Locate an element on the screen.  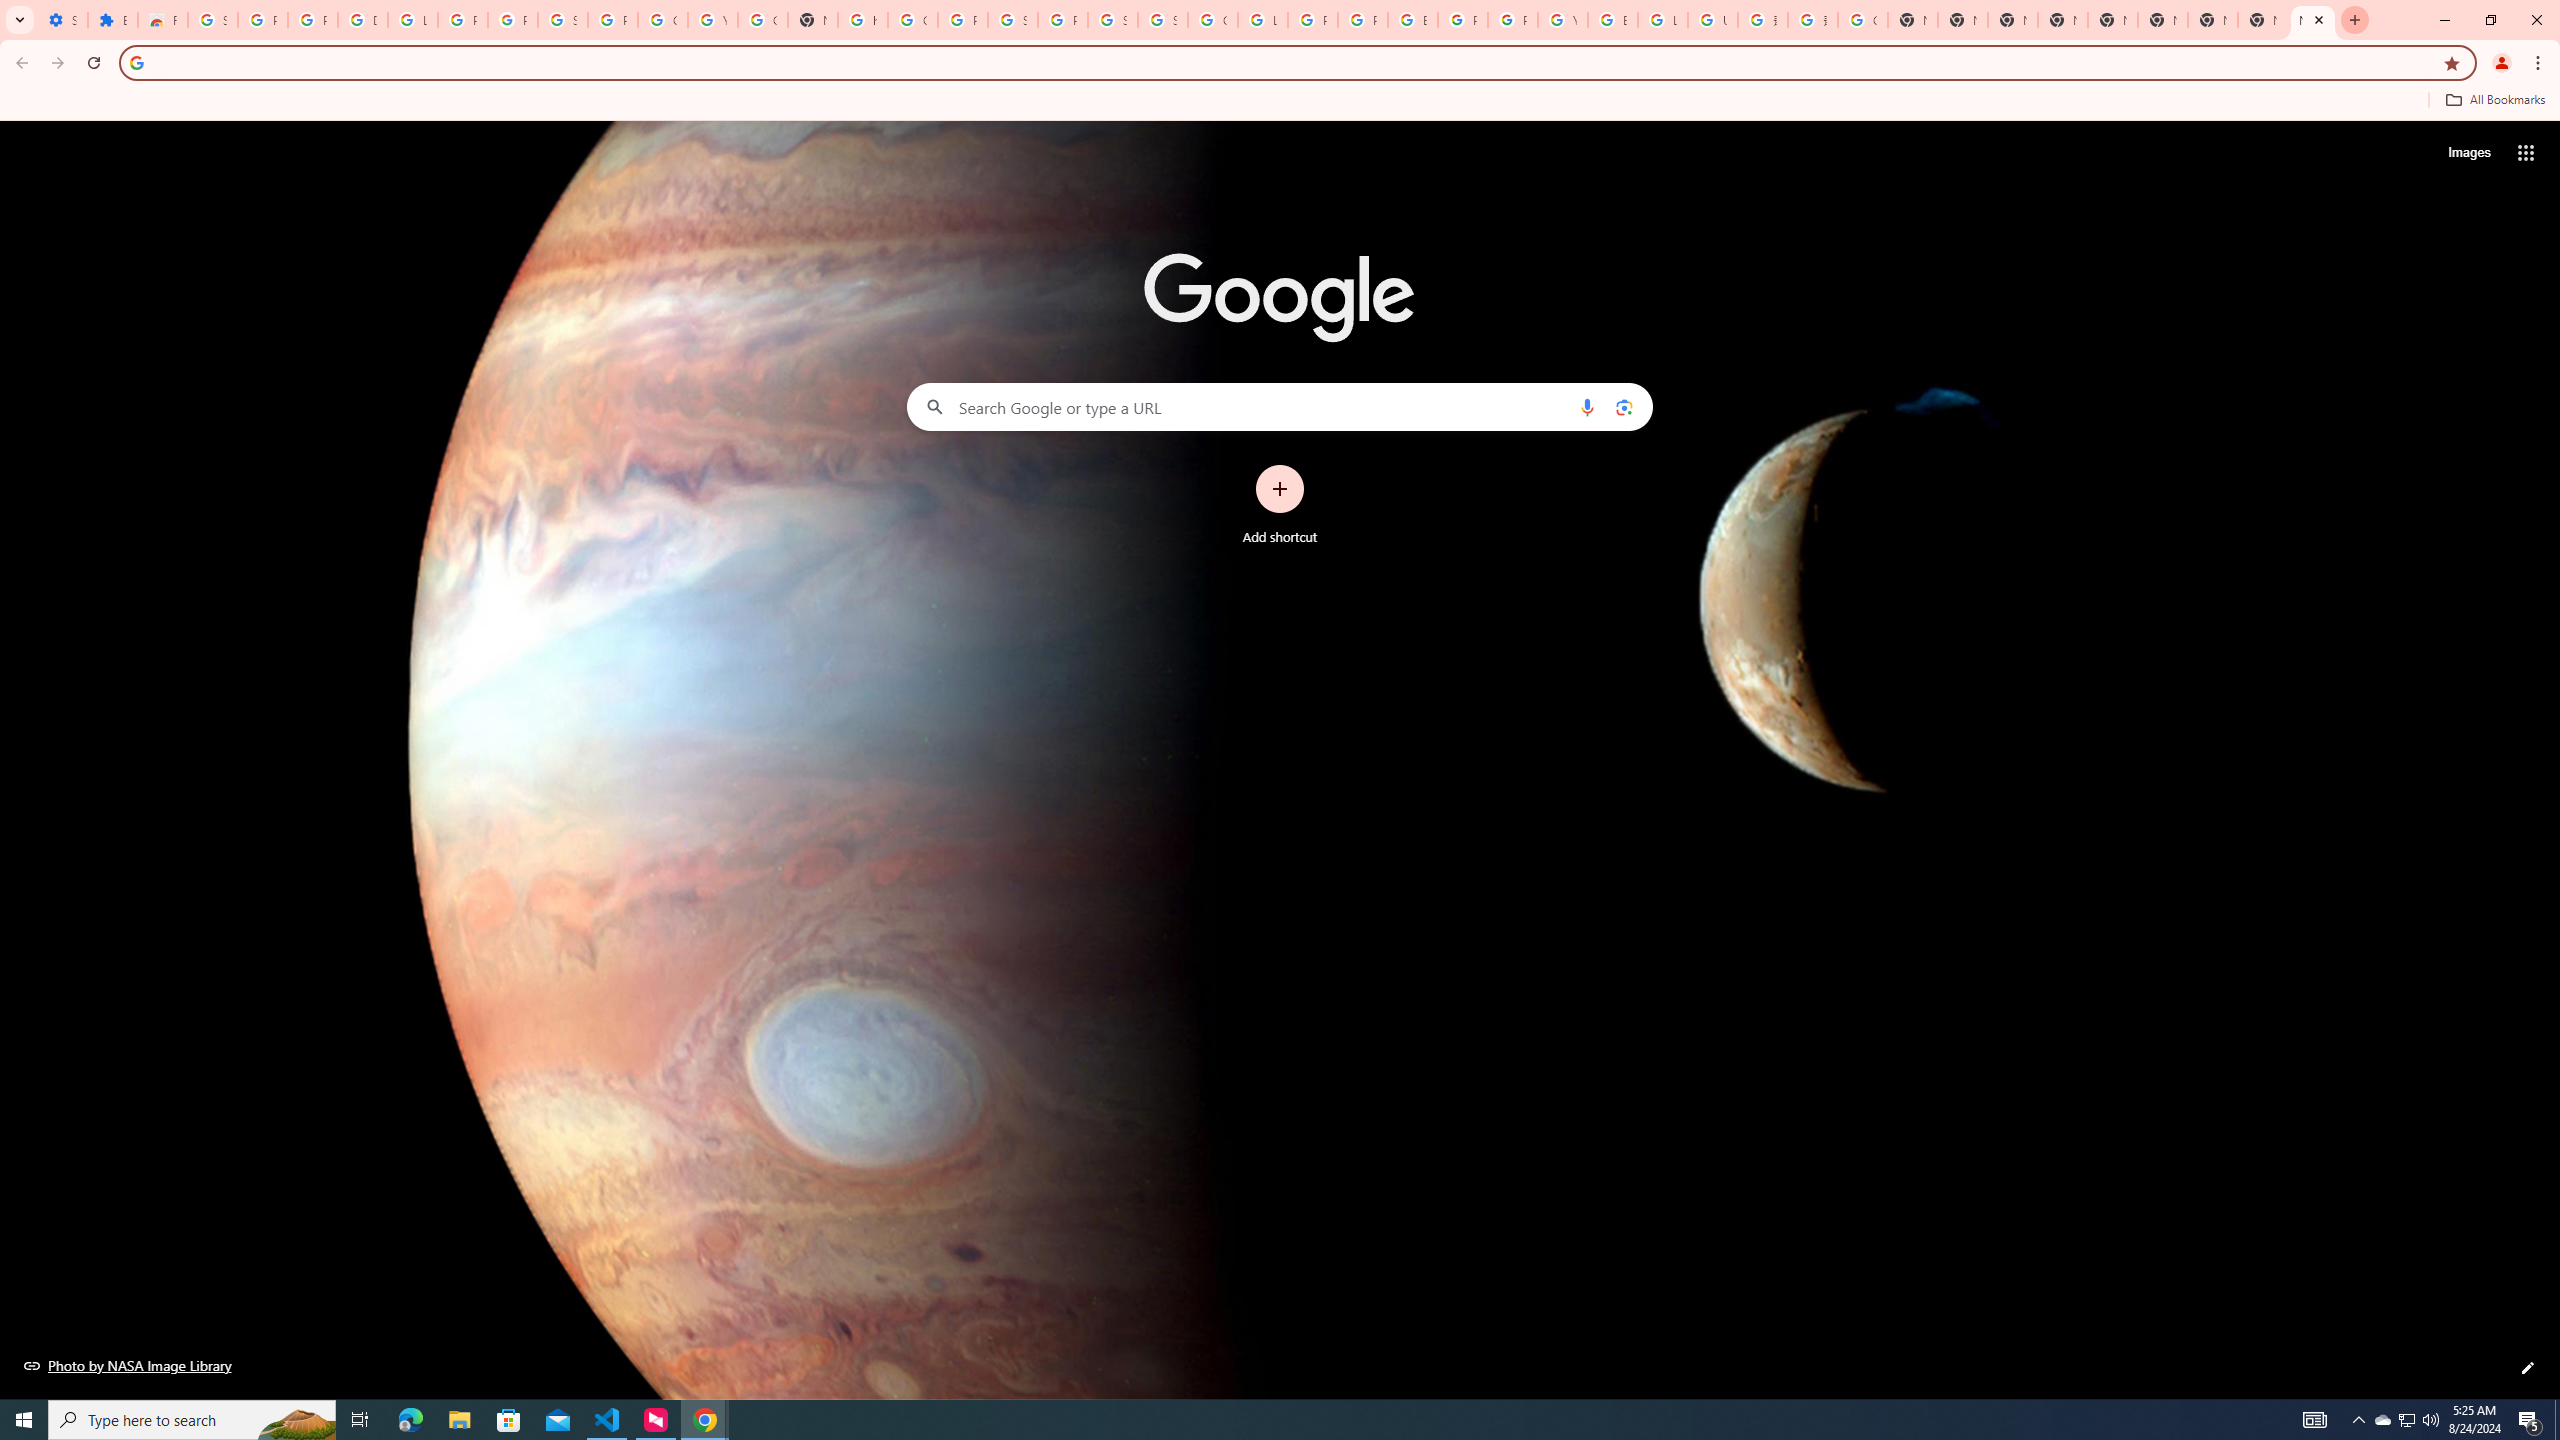
System is located at coordinates (12, 10).